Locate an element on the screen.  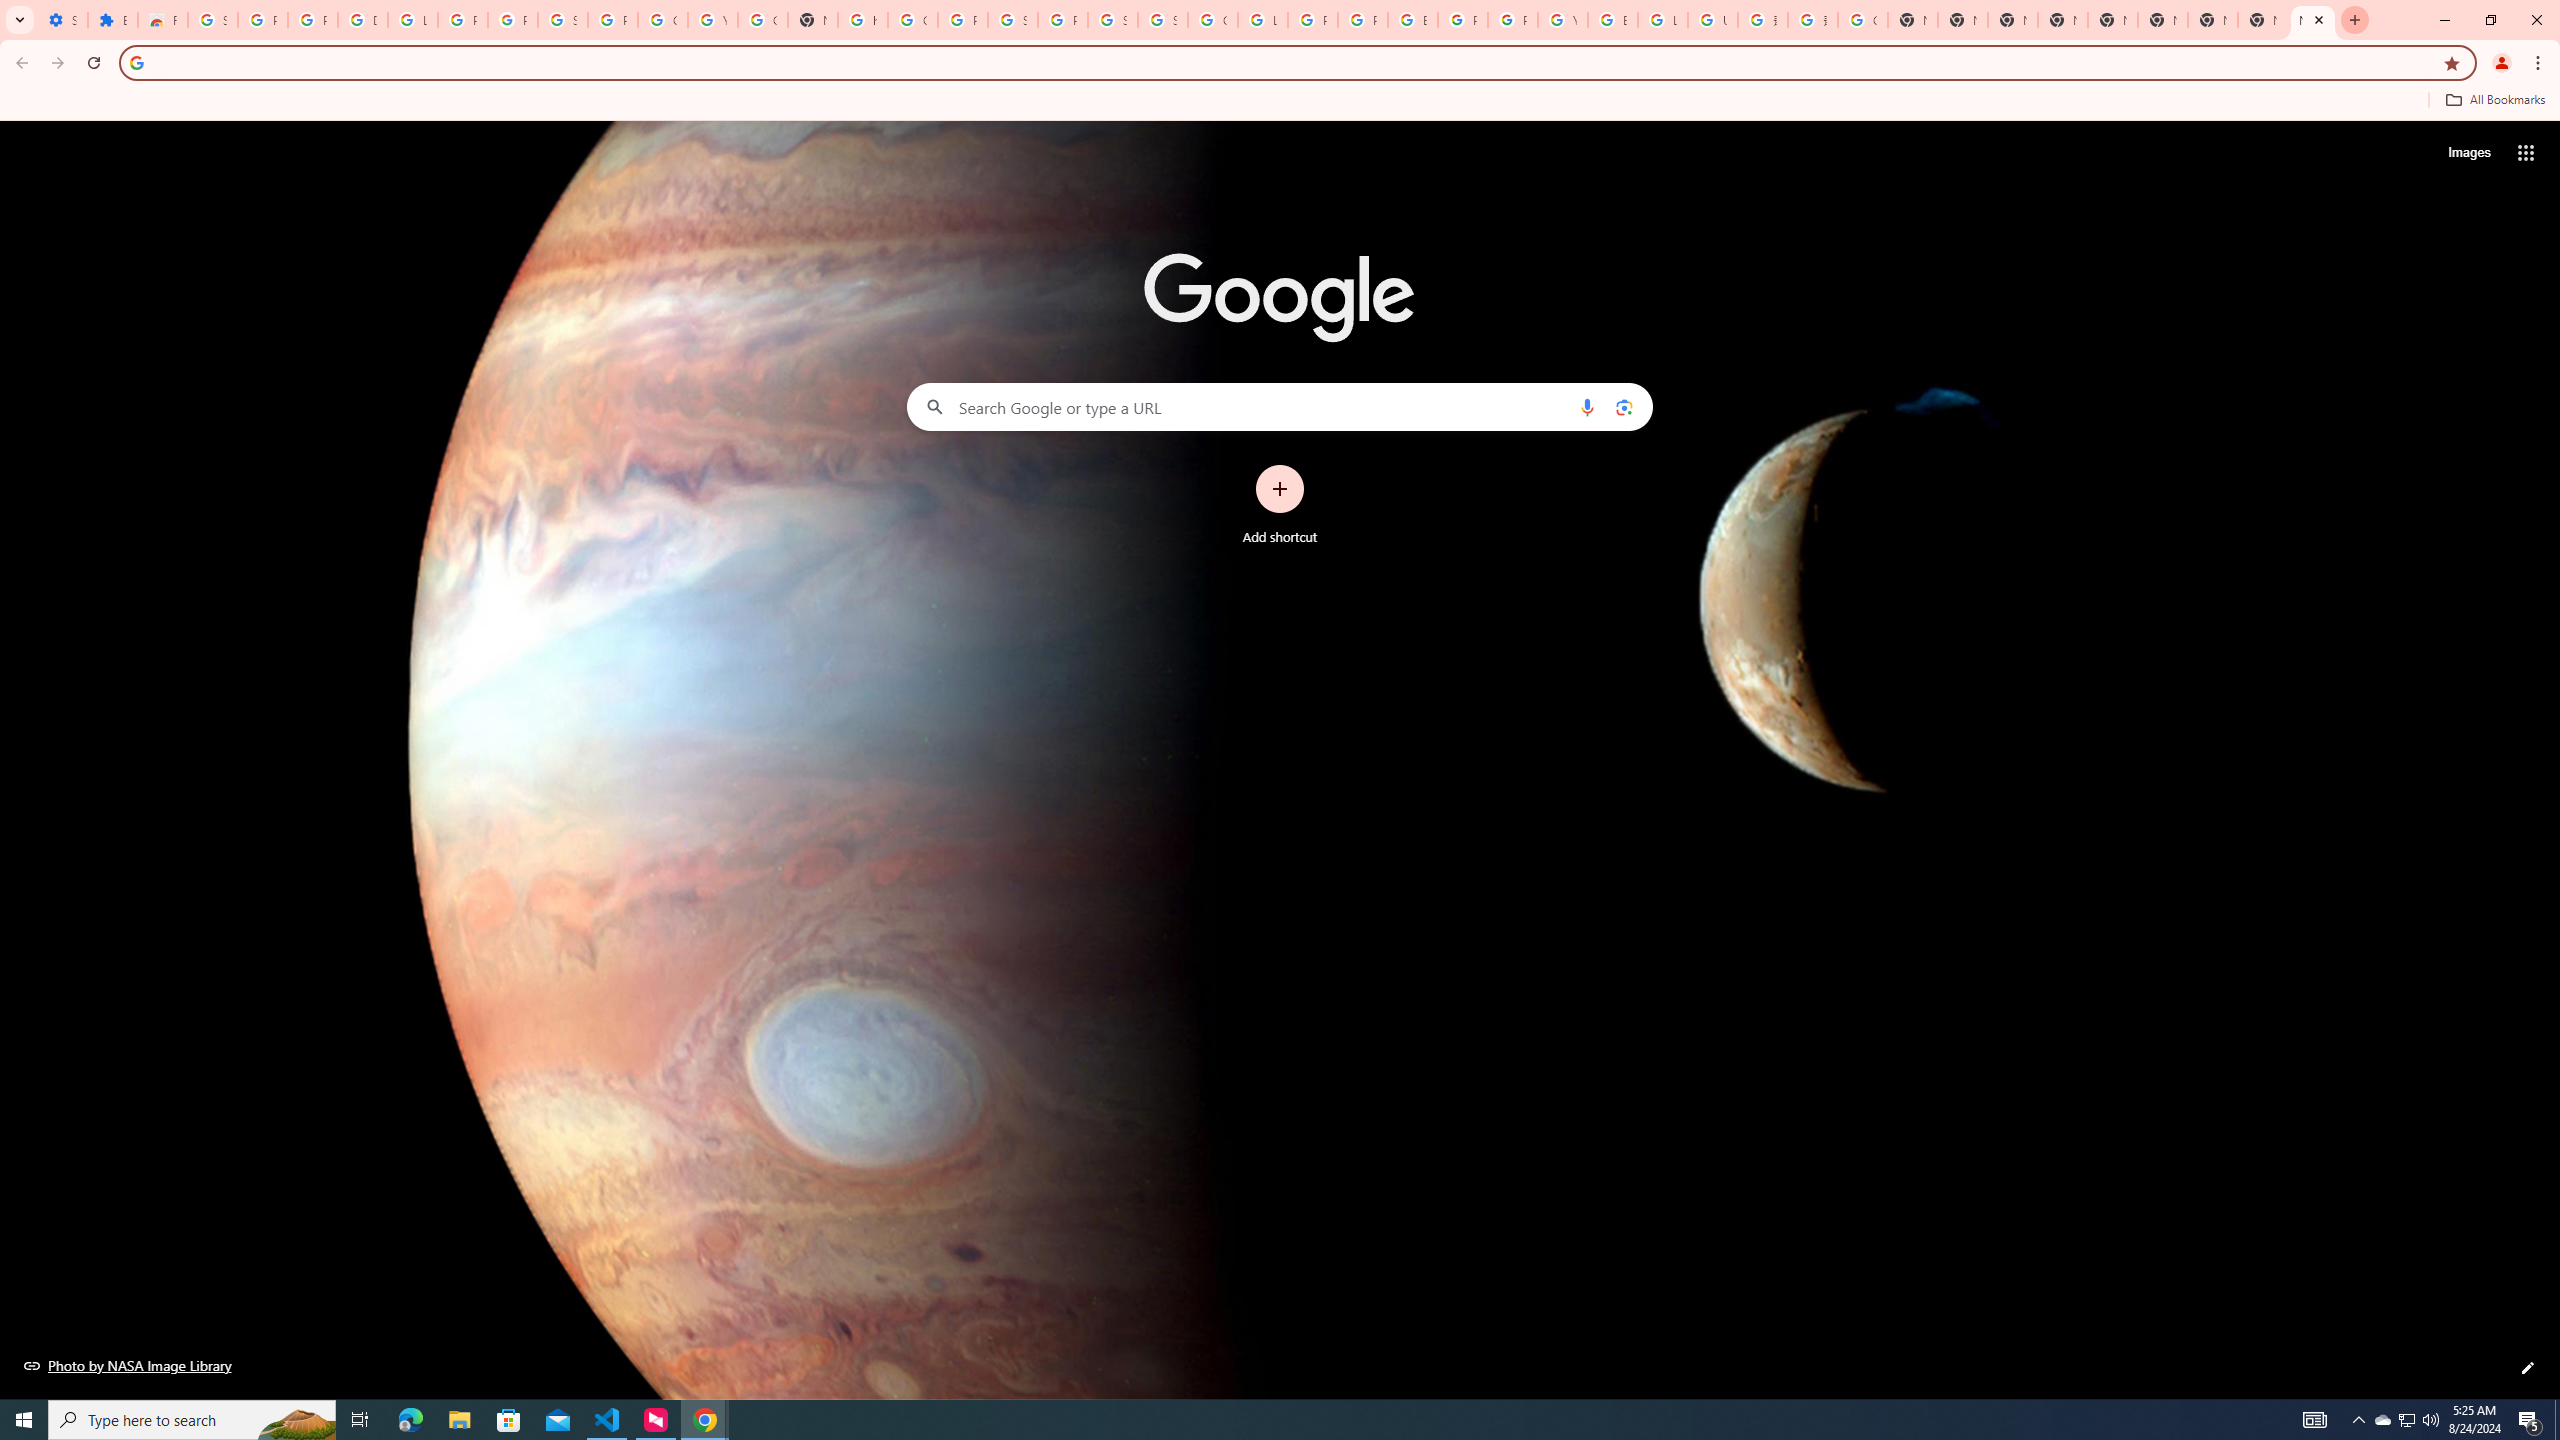
System is located at coordinates (12, 10).